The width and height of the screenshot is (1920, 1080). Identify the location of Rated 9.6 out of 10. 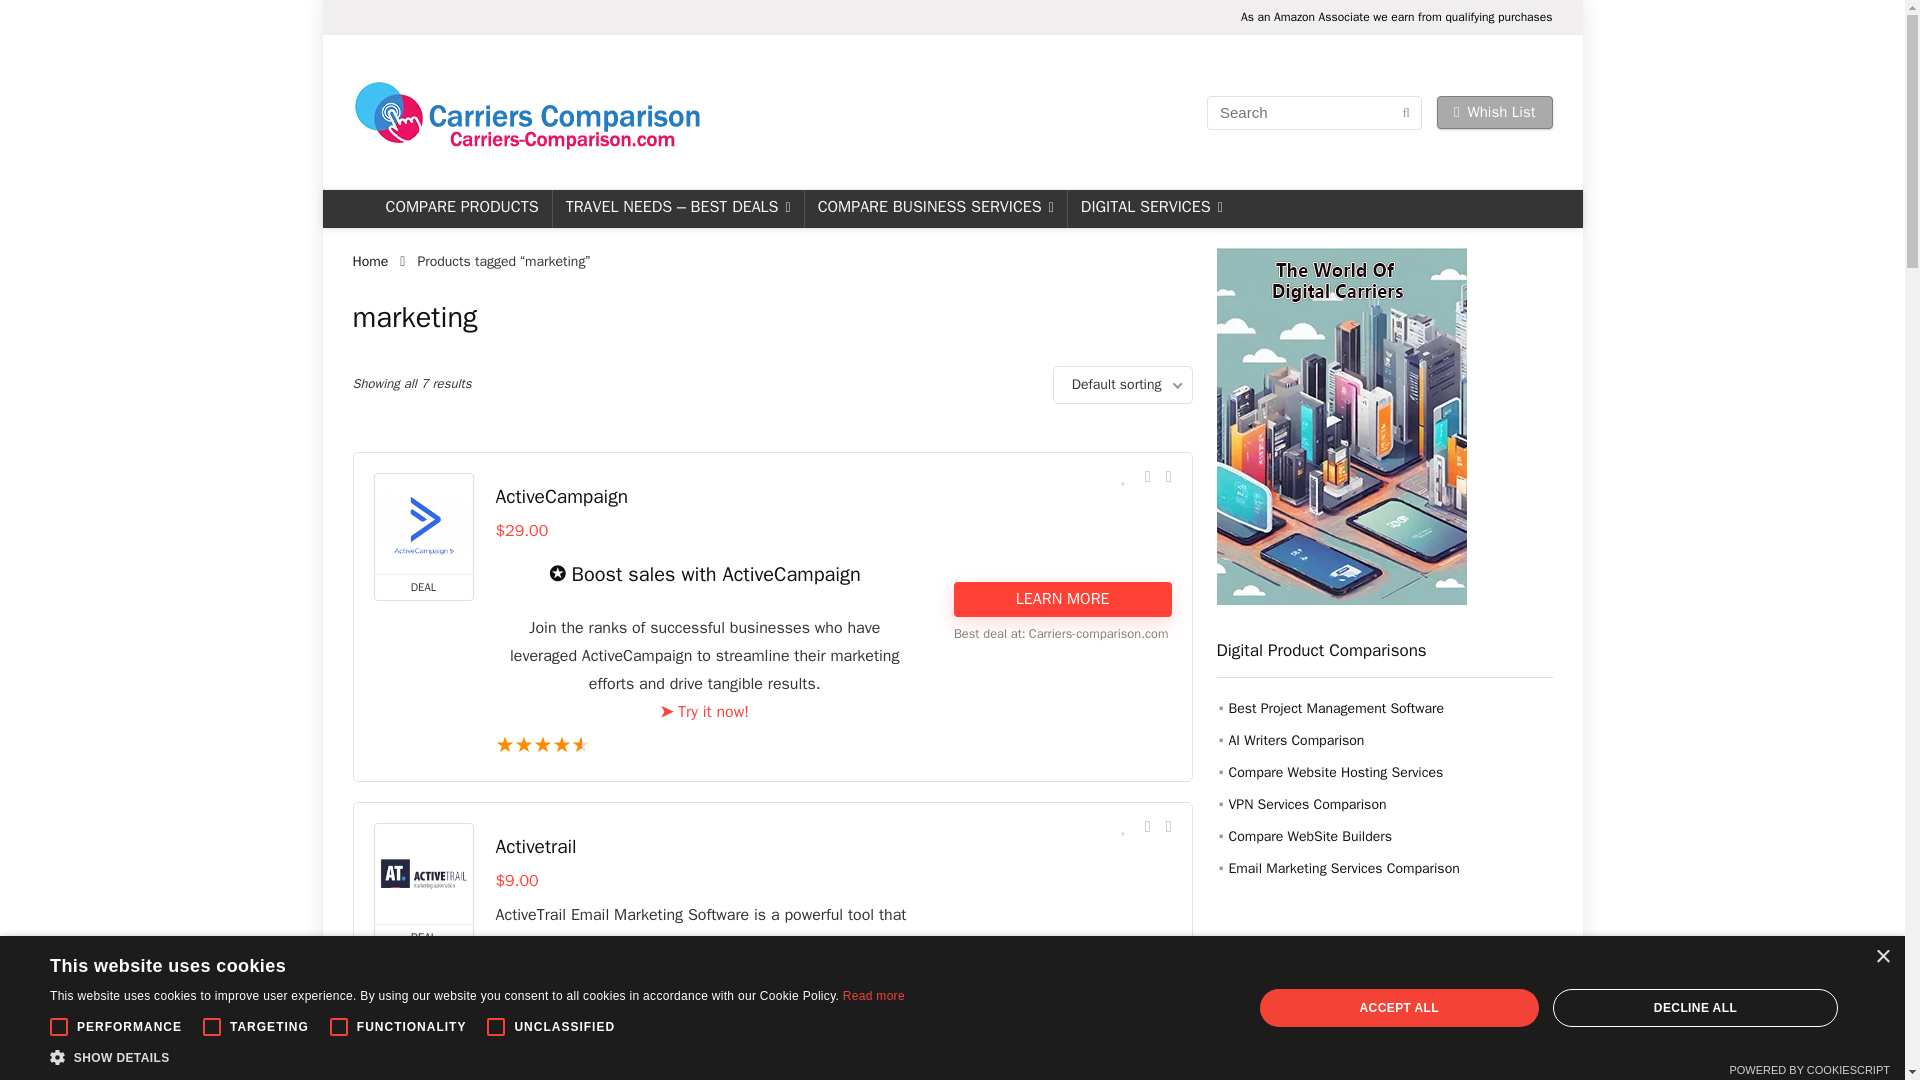
(704, 746).